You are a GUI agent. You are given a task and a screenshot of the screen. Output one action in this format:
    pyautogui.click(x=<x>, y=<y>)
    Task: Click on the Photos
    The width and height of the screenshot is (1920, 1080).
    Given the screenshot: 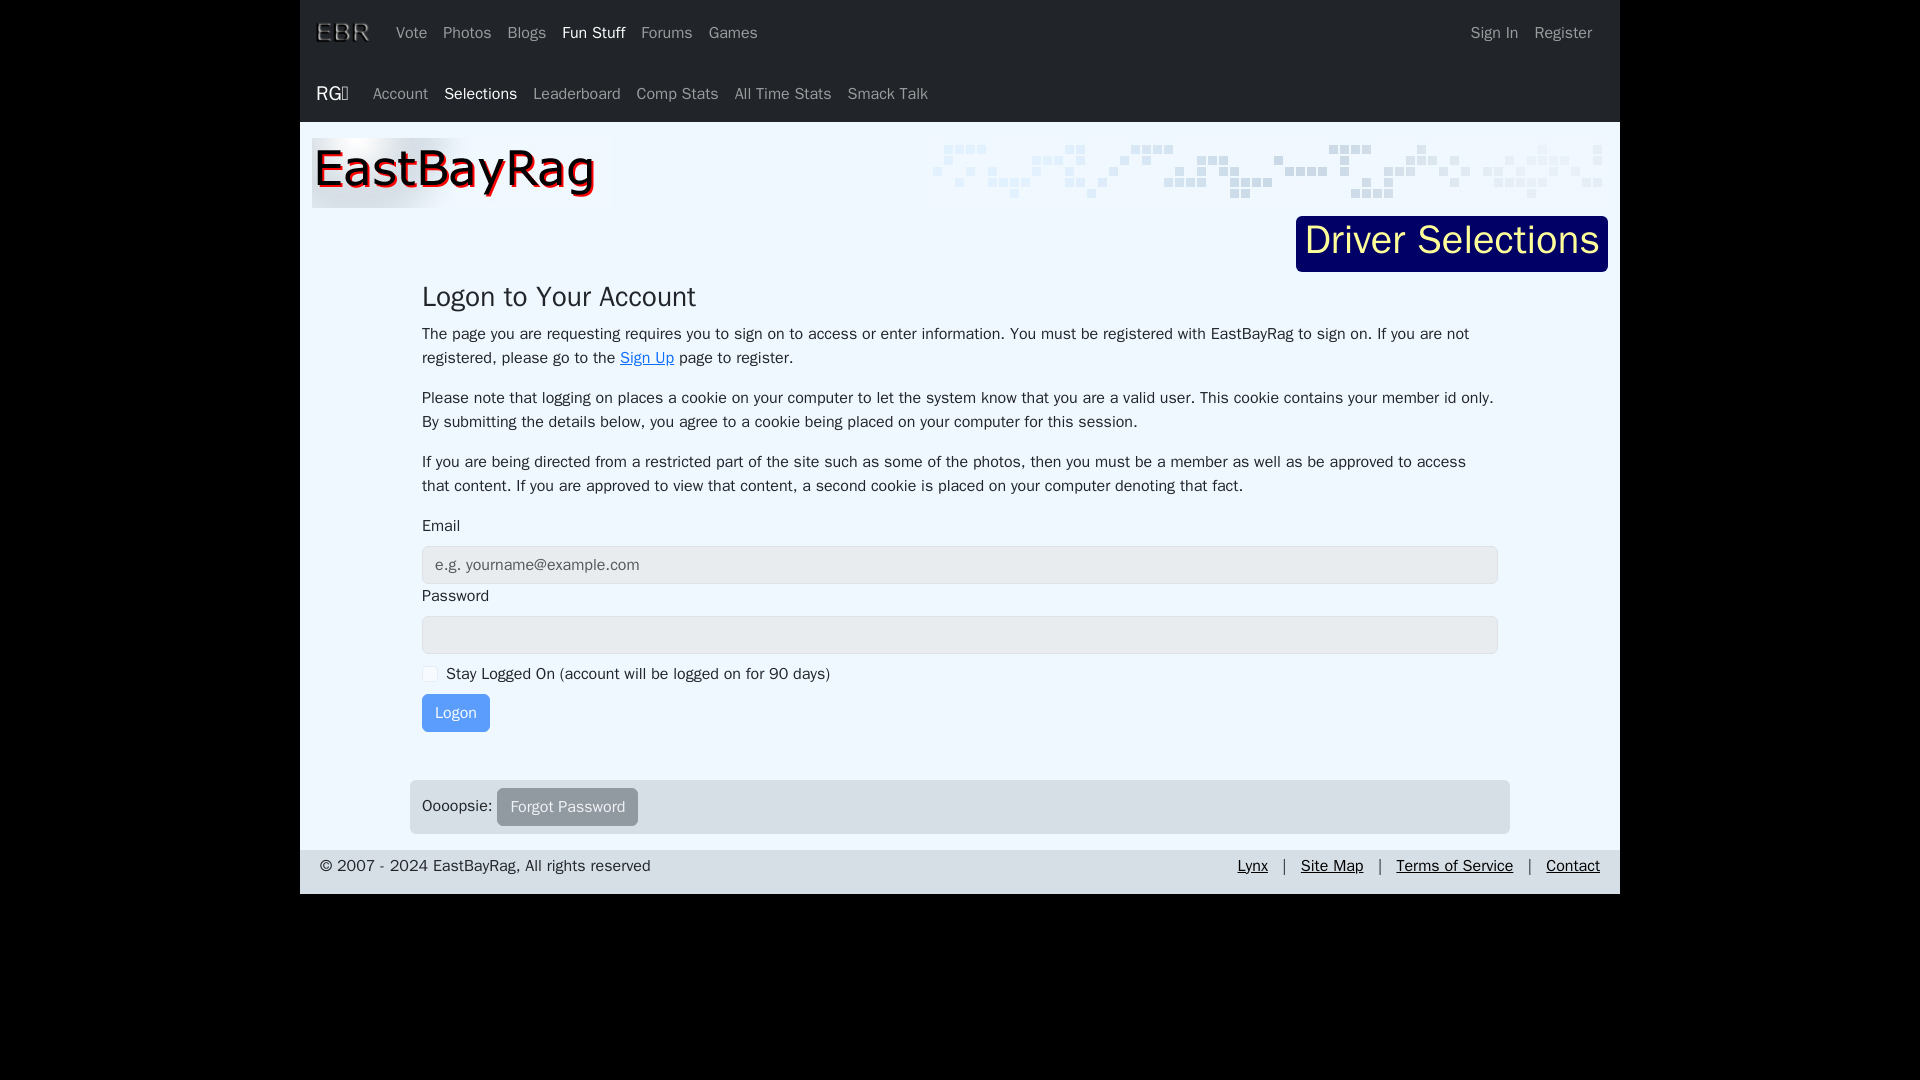 What is the action you would take?
    pyautogui.click(x=467, y=32)
    